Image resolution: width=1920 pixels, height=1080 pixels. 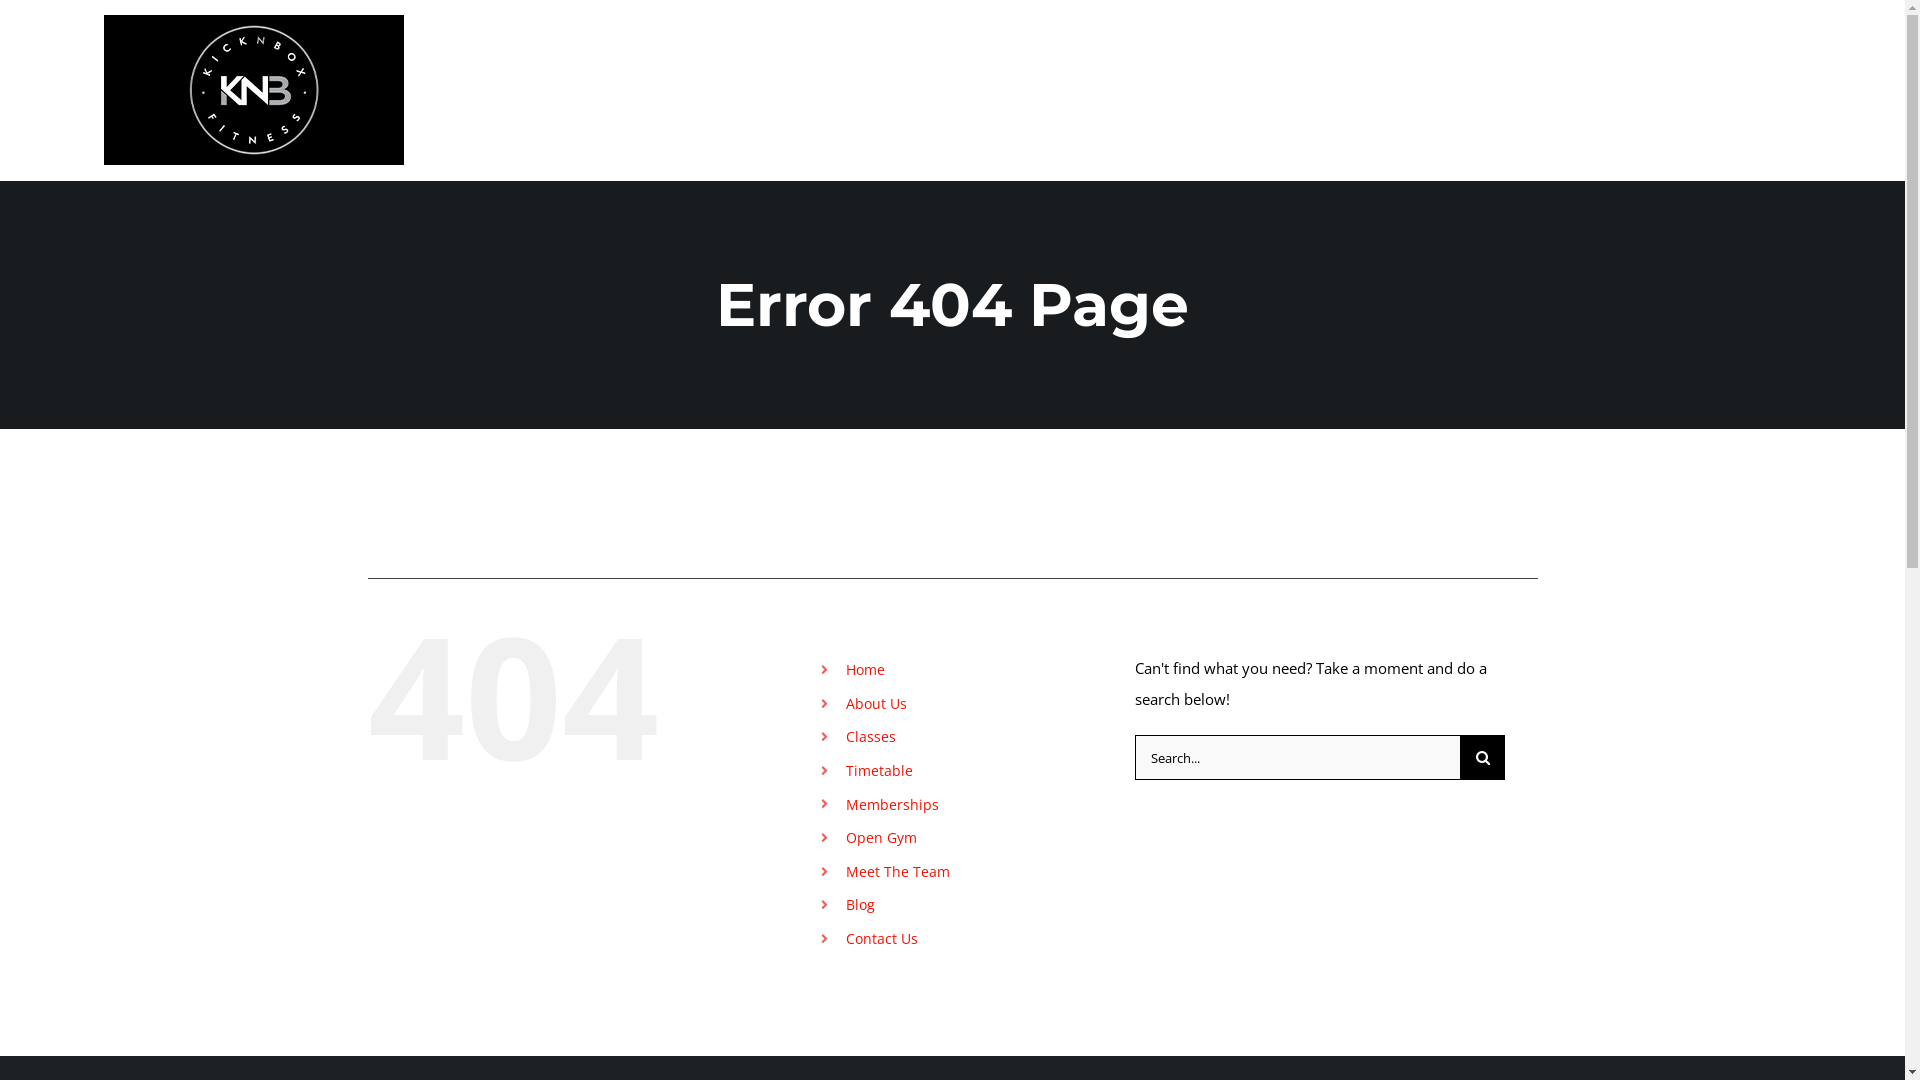 What do you see at coordinates (880, 770) in the screenshot?
I see `Timetable` at bounding box center [880, 770].